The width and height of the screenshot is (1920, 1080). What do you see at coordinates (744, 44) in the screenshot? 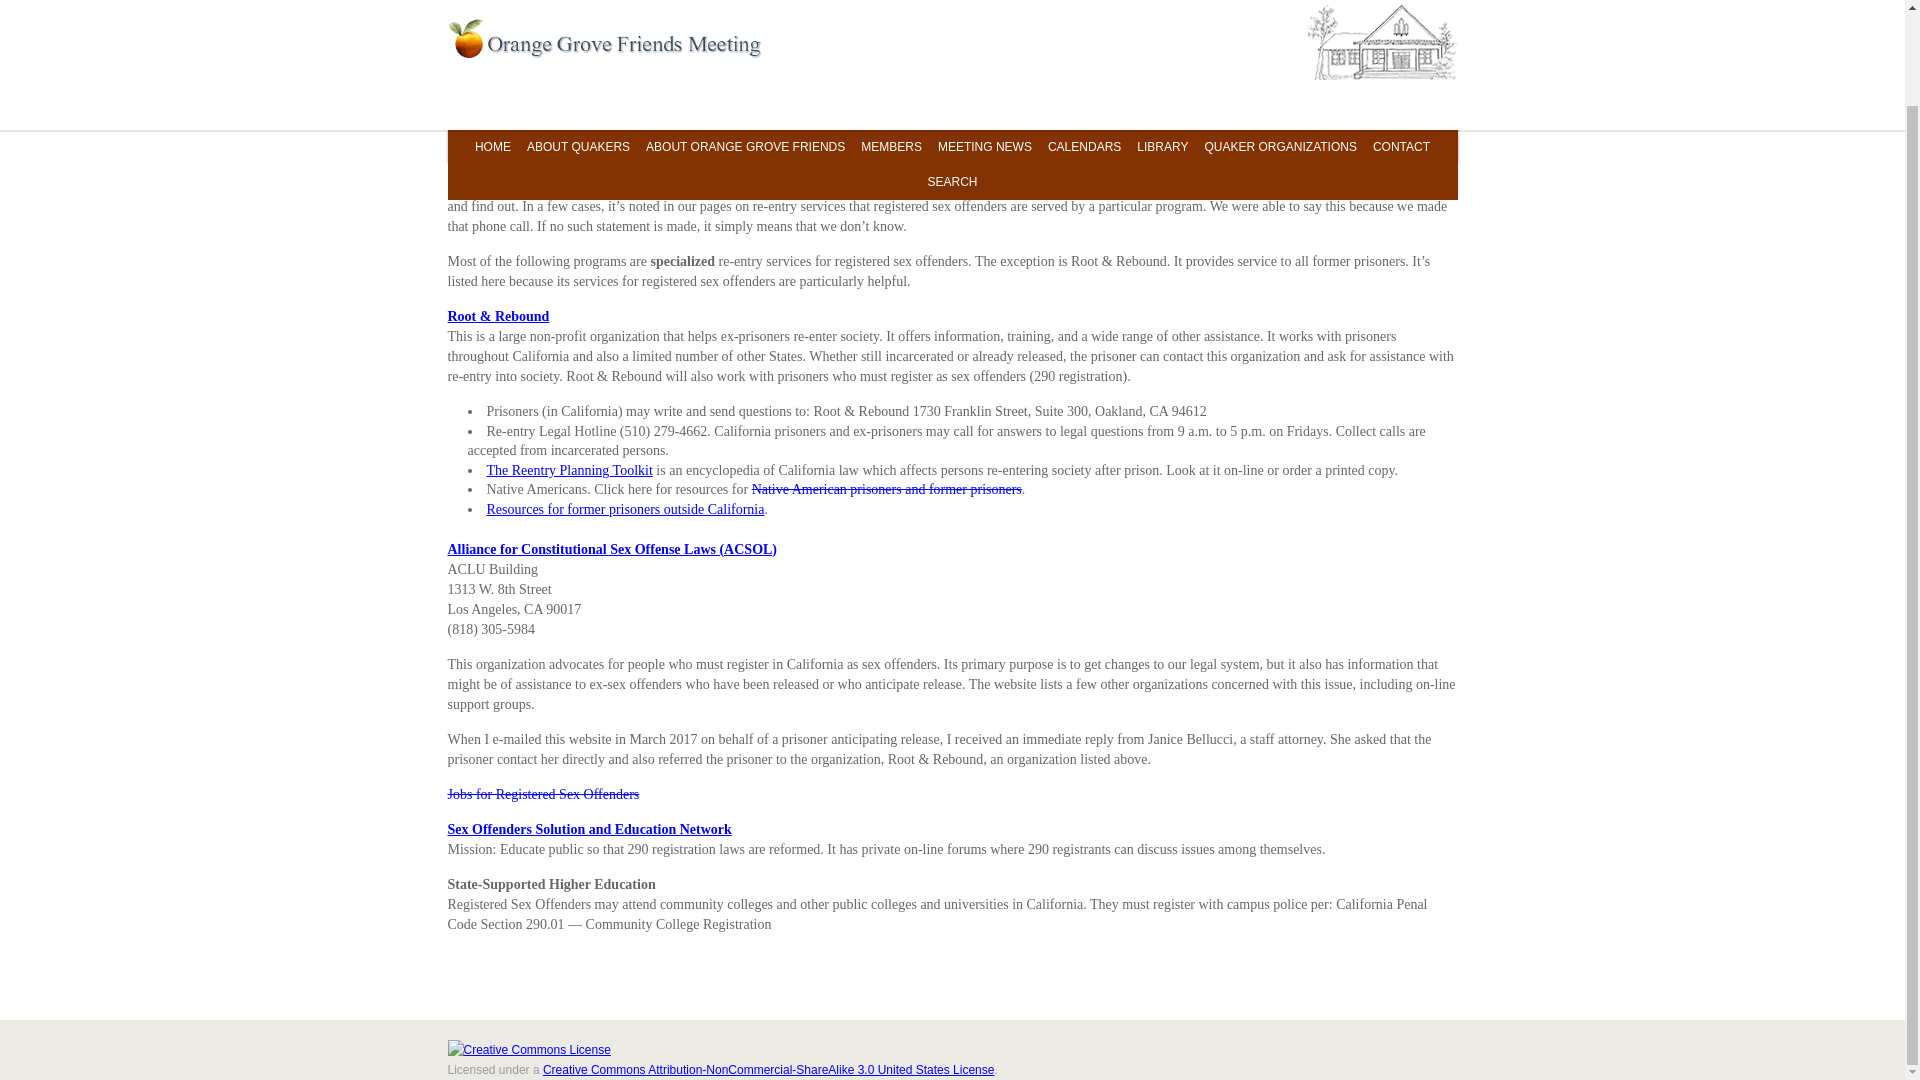
I see `ABOUT ORANGE GROVE FRIENDS` at bounding box center [744, 44].